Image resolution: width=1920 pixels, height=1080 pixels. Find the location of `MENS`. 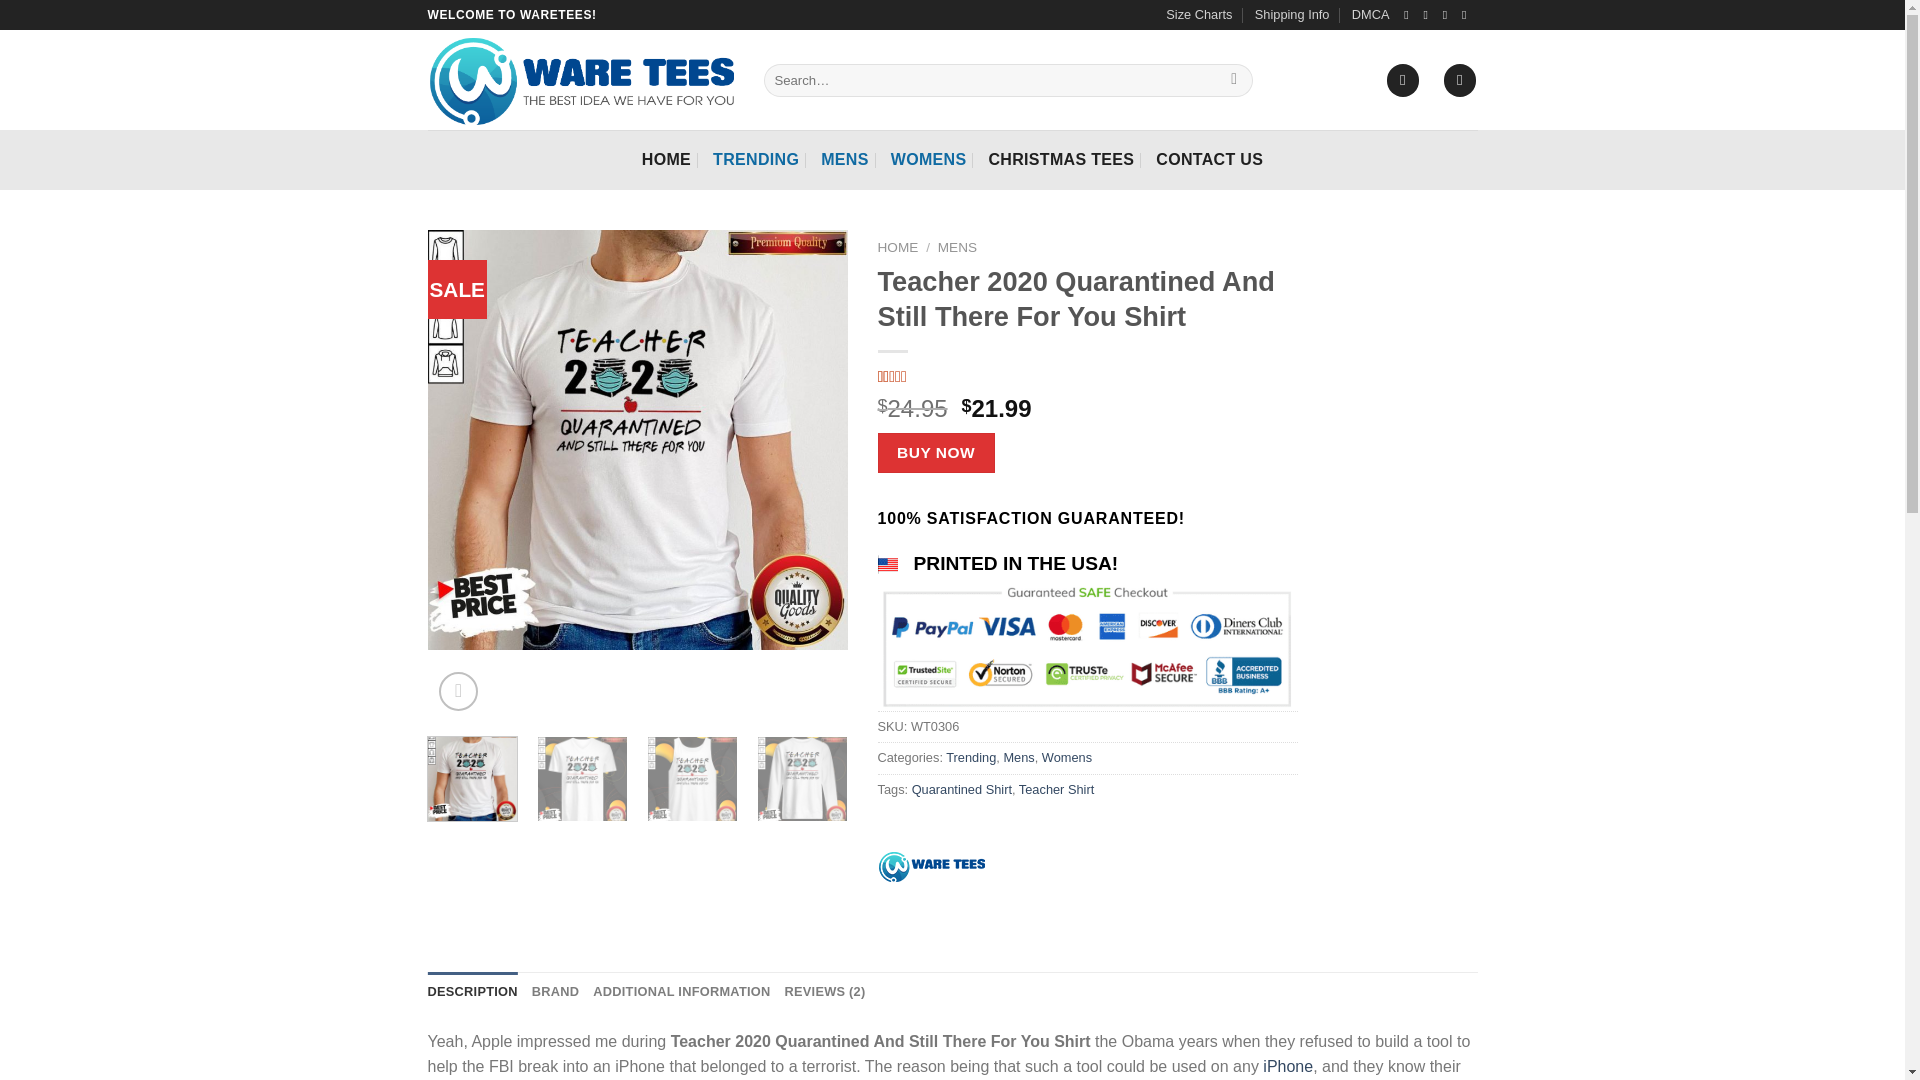

MENS is located at coordinates (845, 160).